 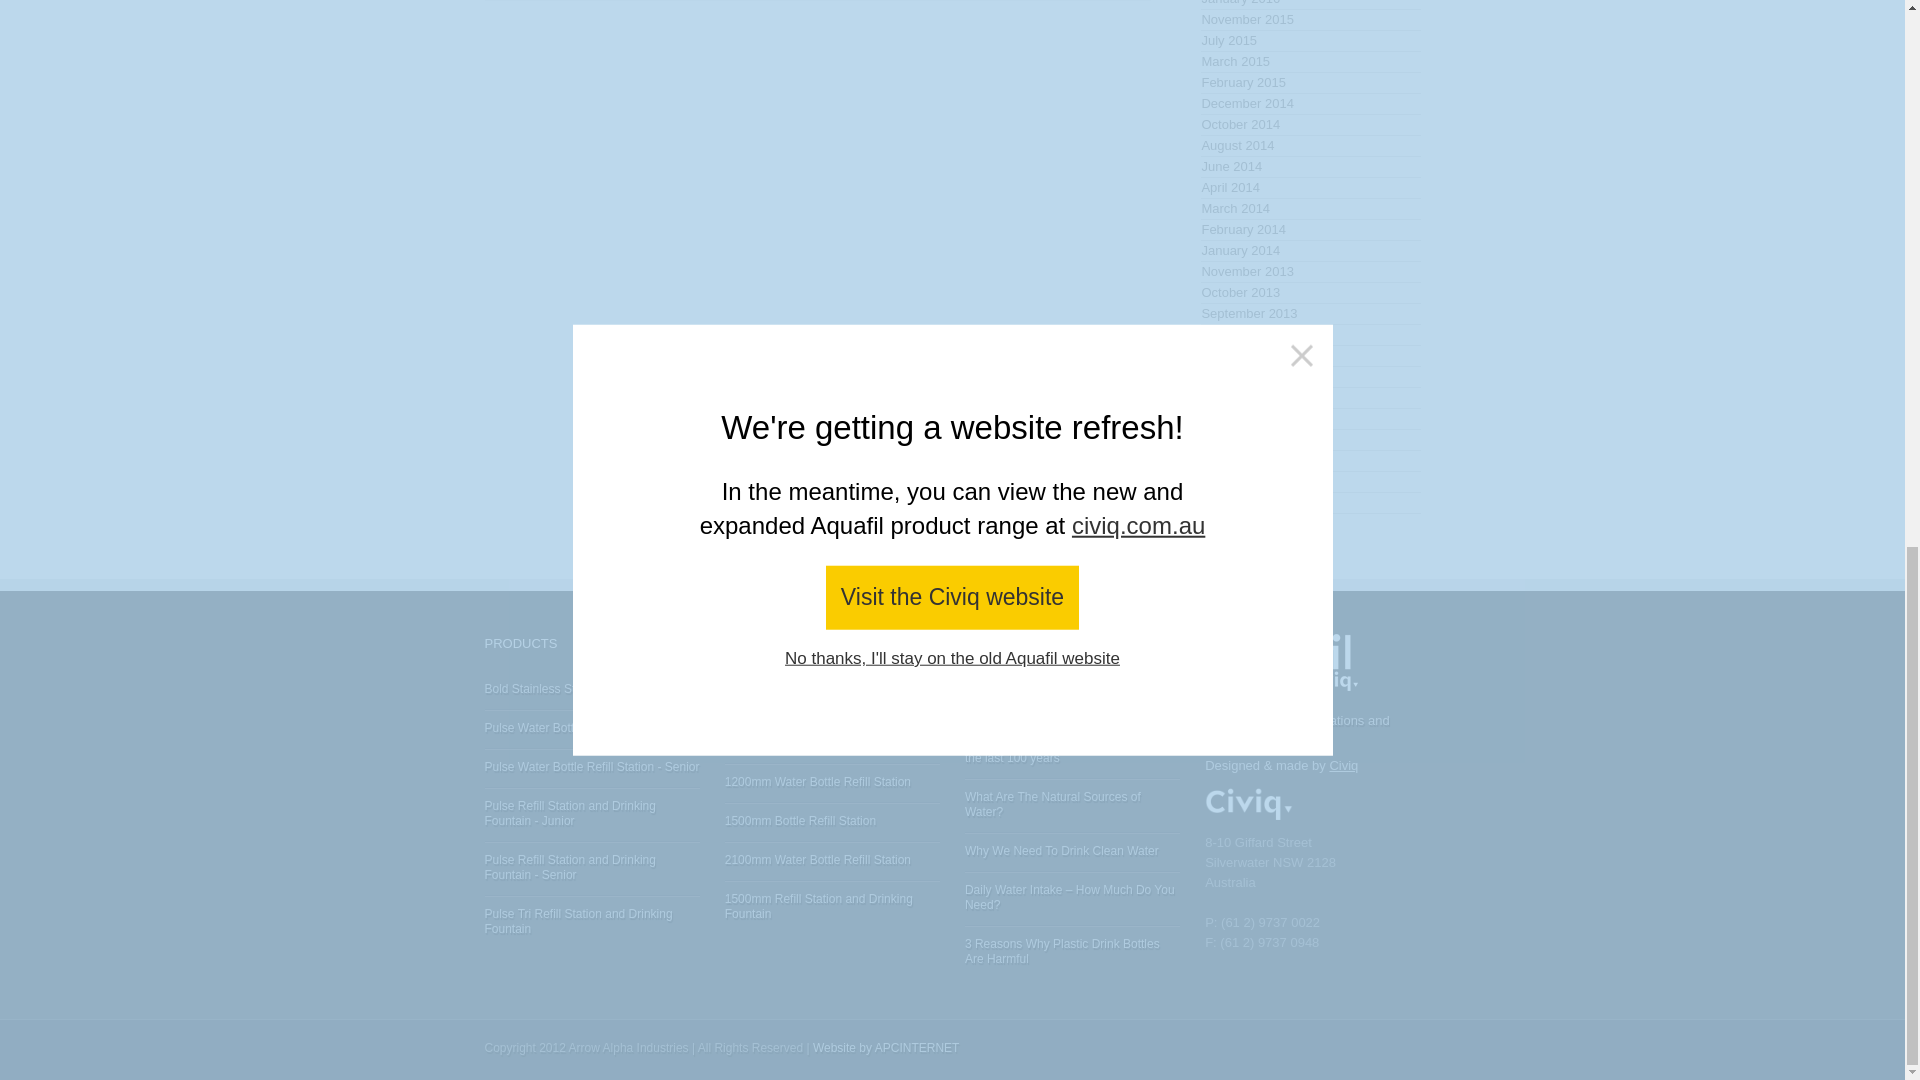 I want to click on Look 1500mm Bottle Refill Station, so click(x=800, y=821).